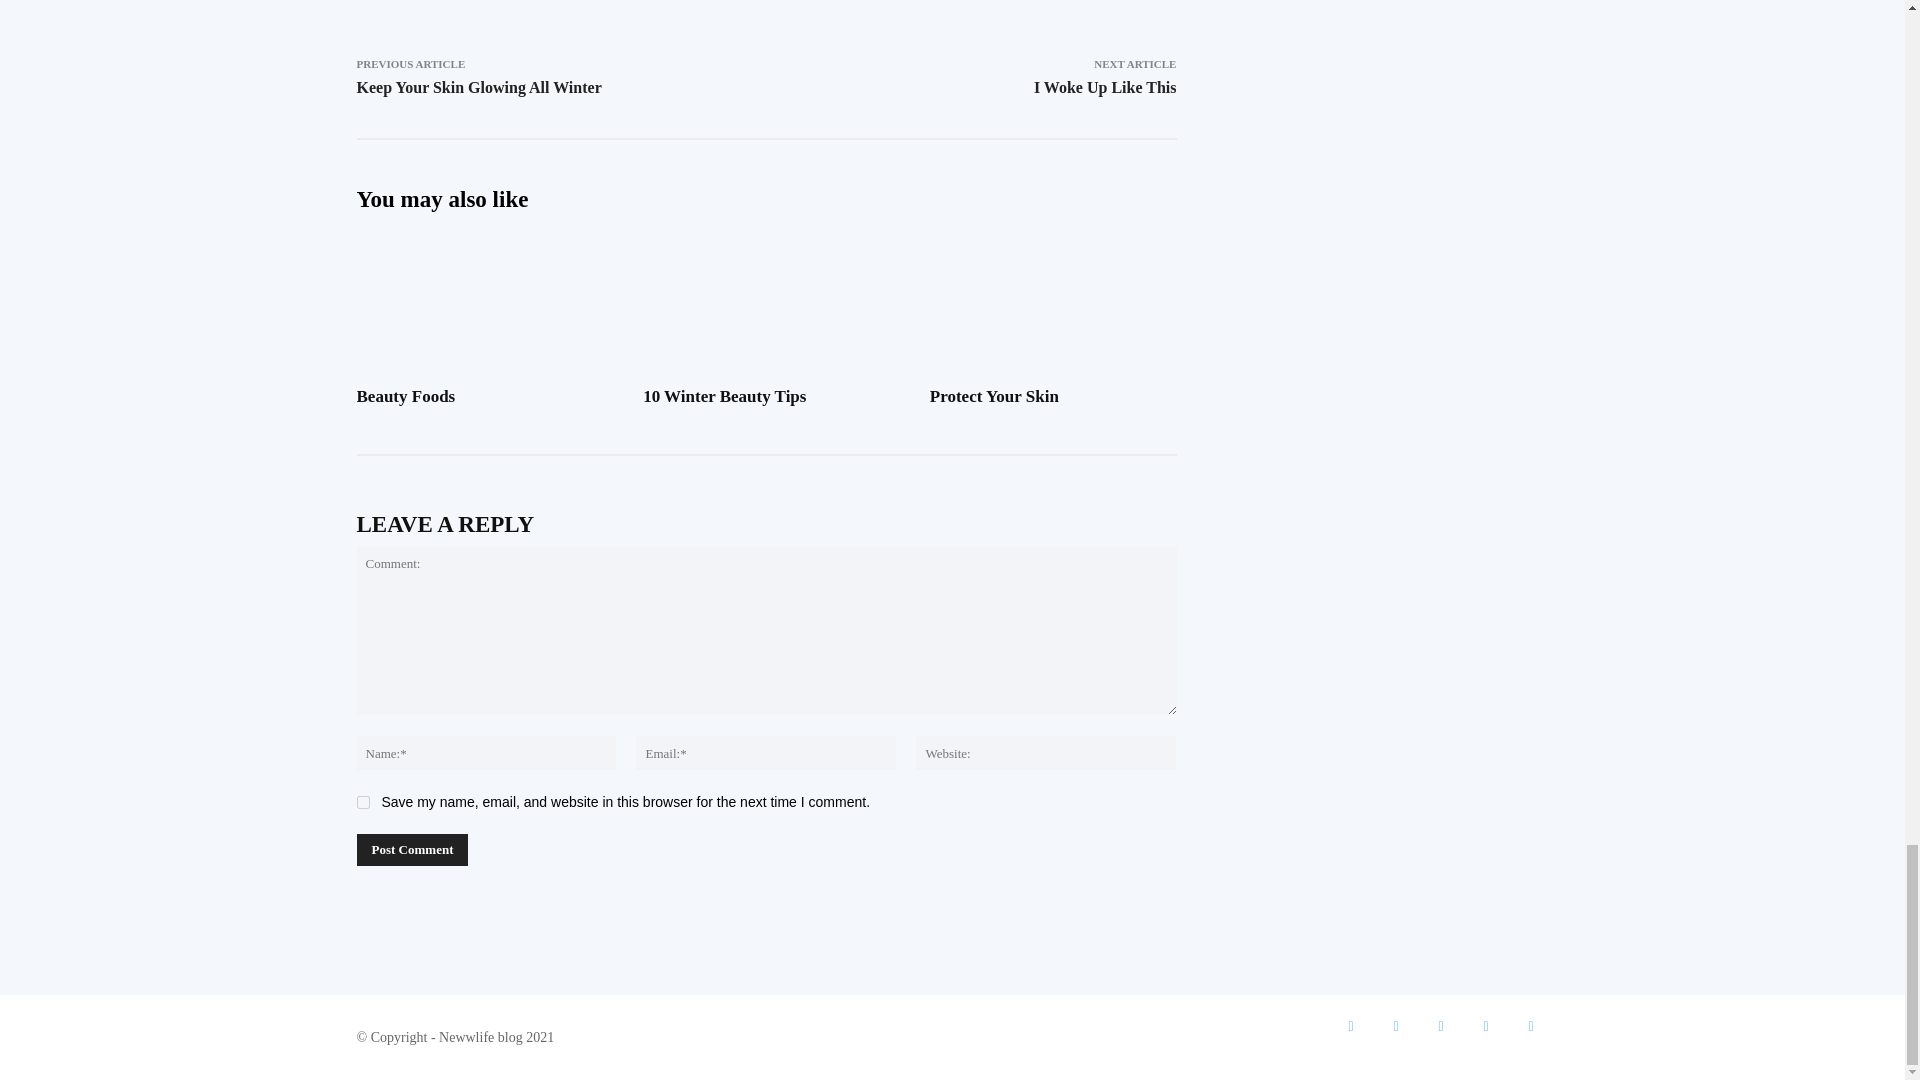 This screenshot has width=1920, height=1080. Describe the element at coordinates (405, 396) in the screenshot. I see `Beauty Foods` at that location.